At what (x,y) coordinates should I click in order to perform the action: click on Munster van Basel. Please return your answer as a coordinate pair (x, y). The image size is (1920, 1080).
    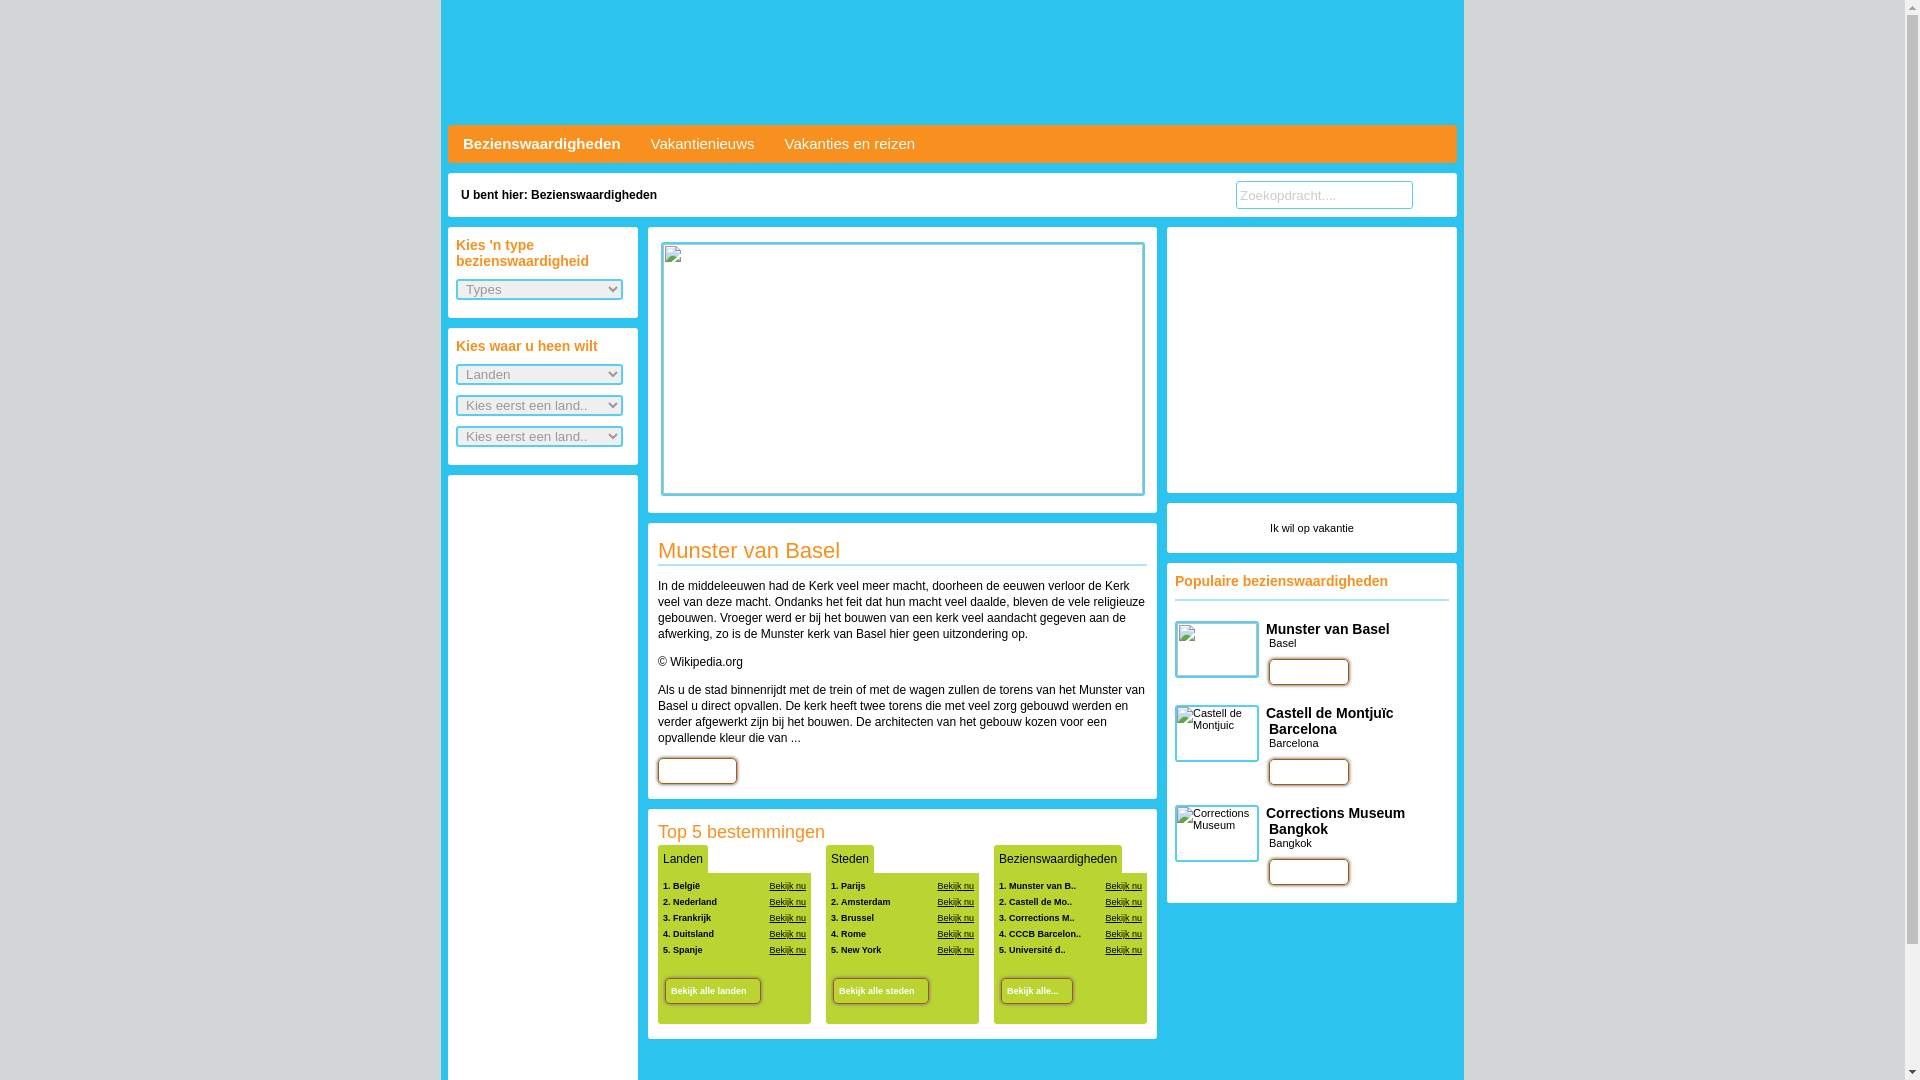
    Looking at the image, I should click on (902, 490).